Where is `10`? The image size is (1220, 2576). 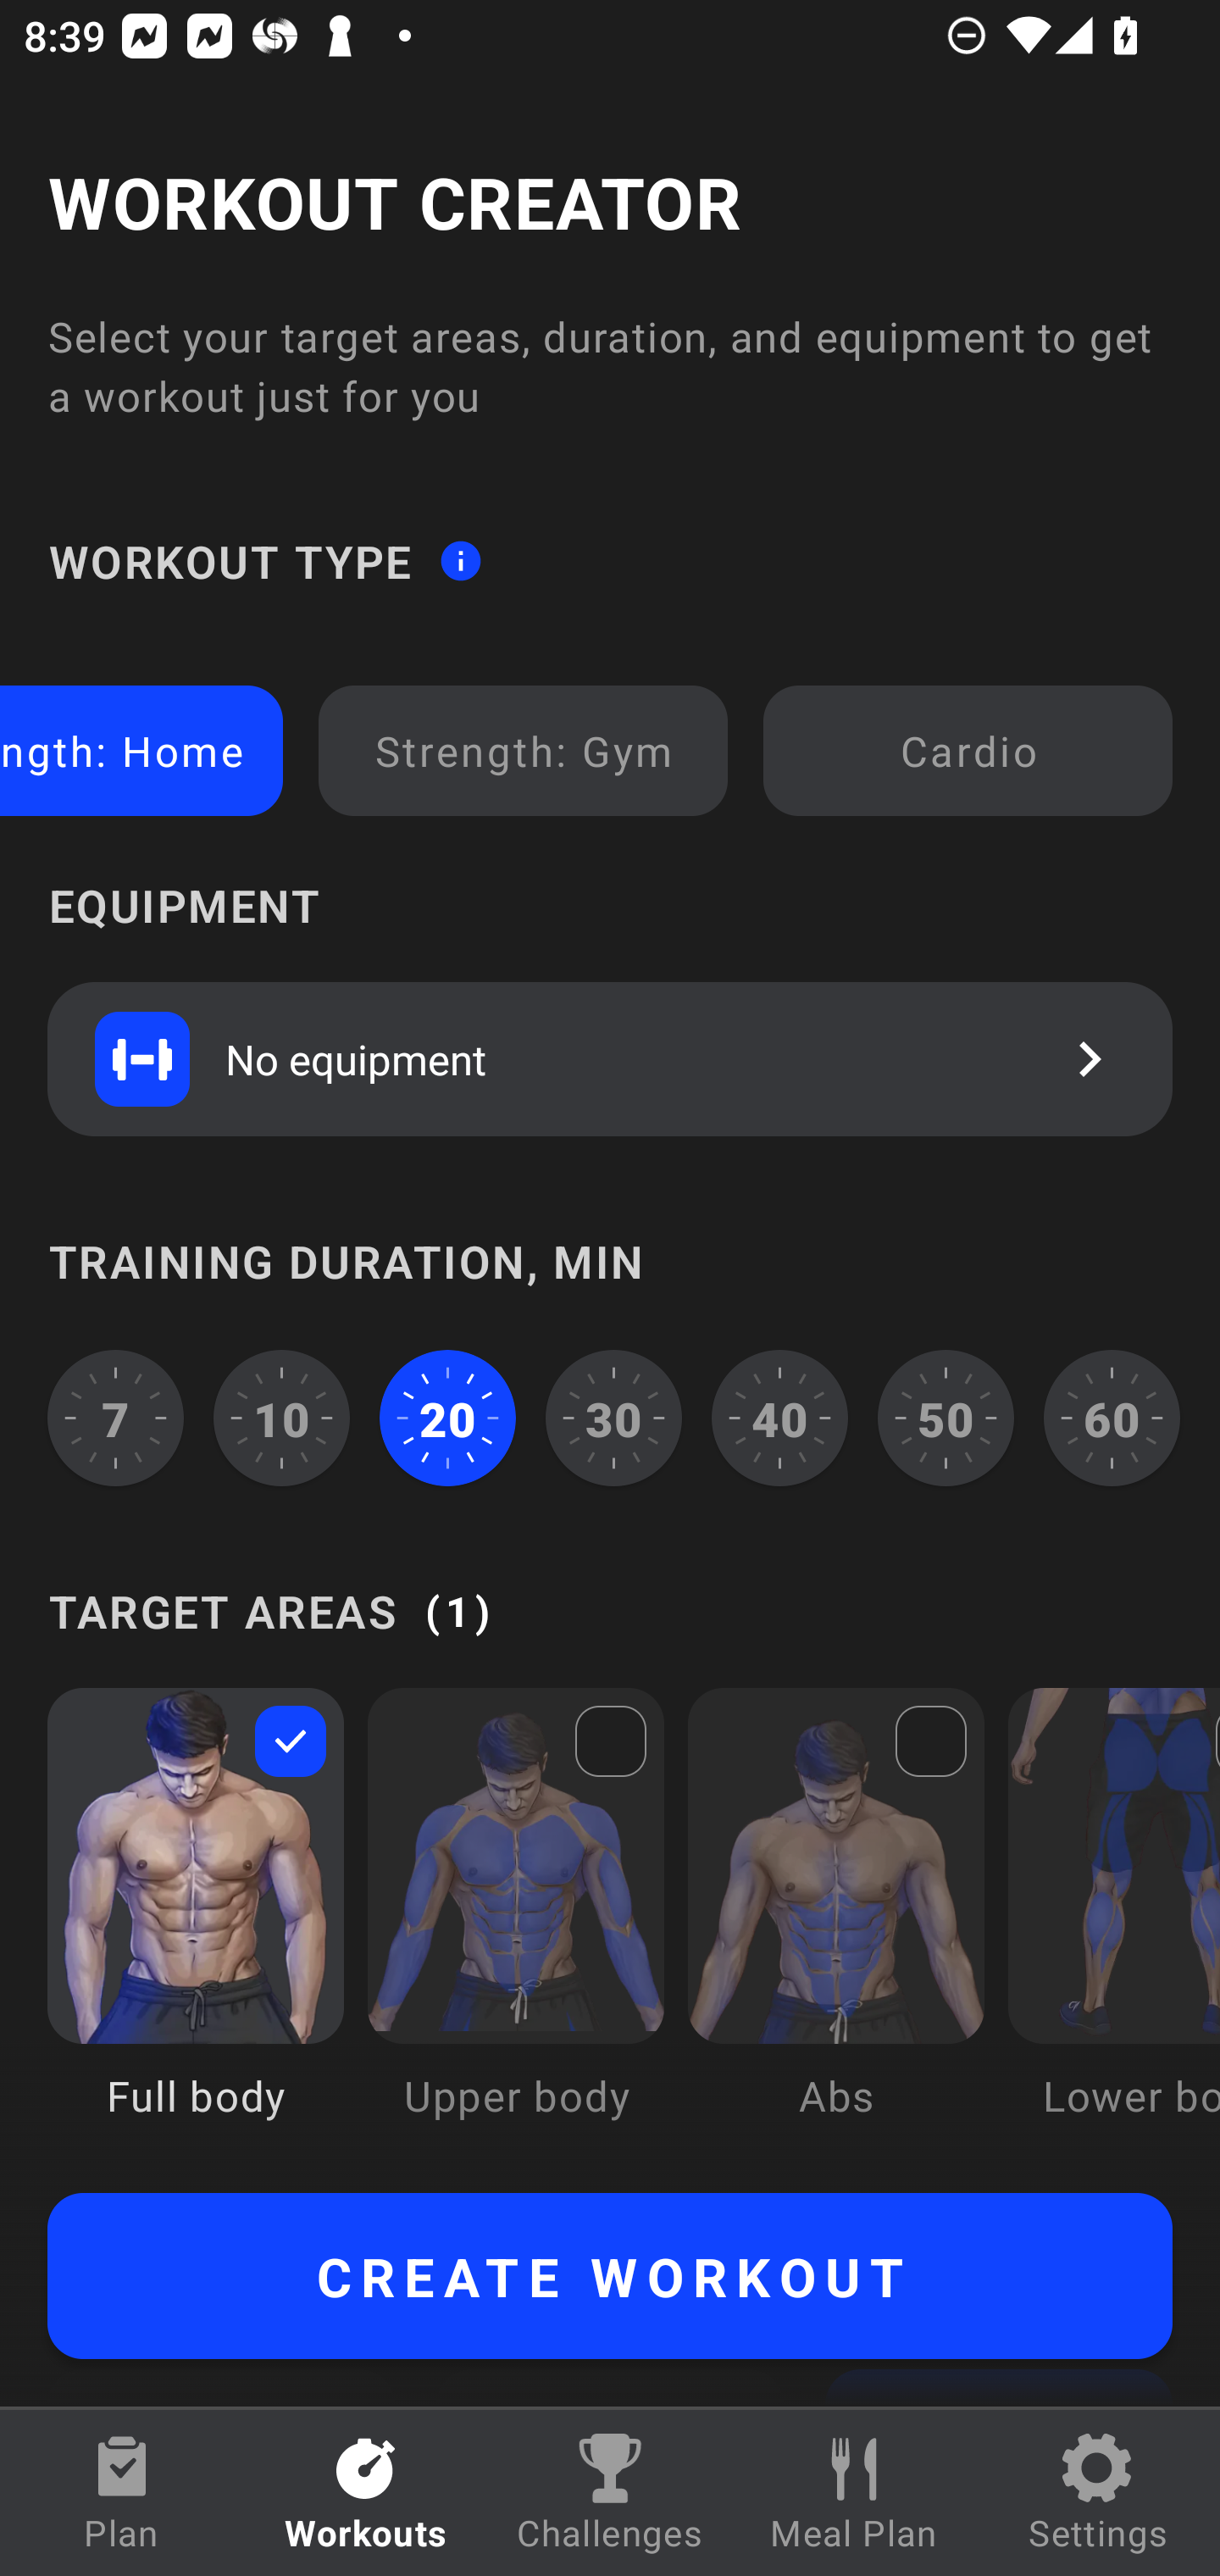
10 is located at coordinates (282, 1418).